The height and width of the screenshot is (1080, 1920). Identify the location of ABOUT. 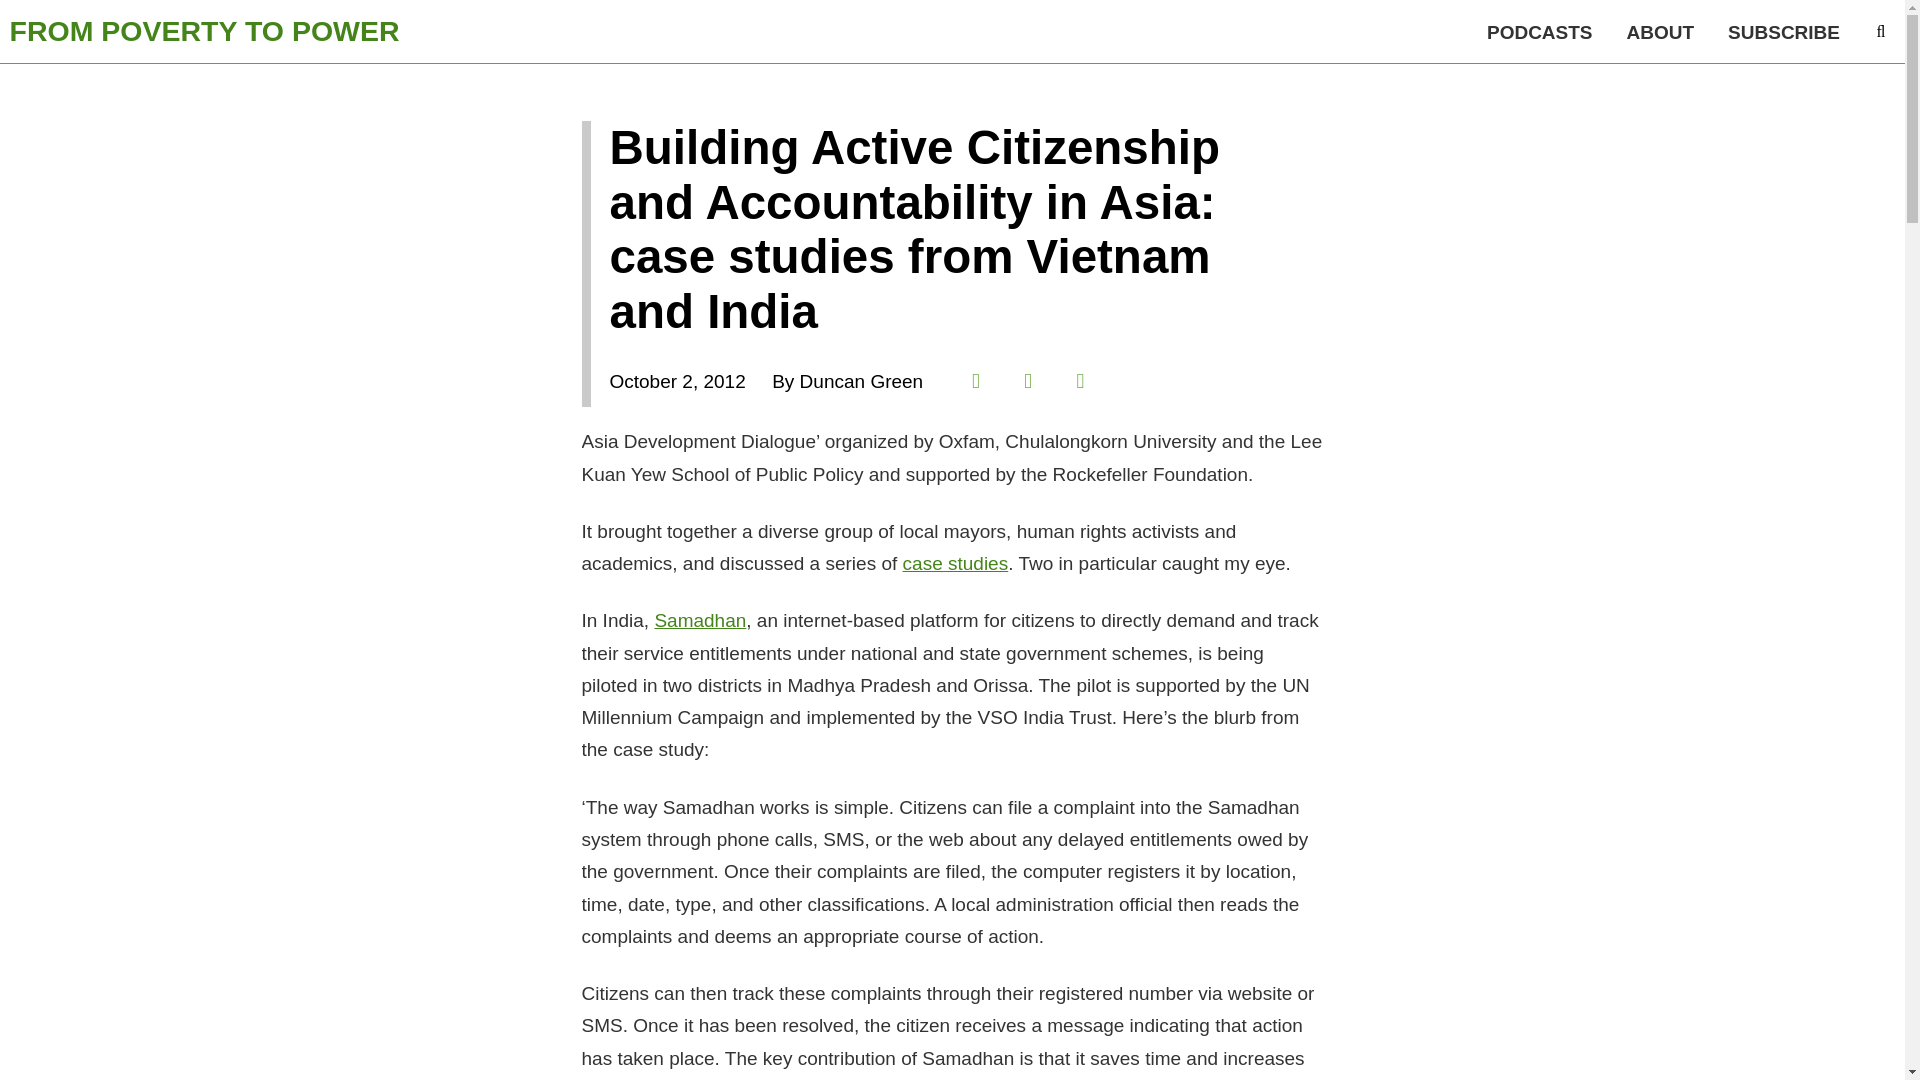
(1661, 32).